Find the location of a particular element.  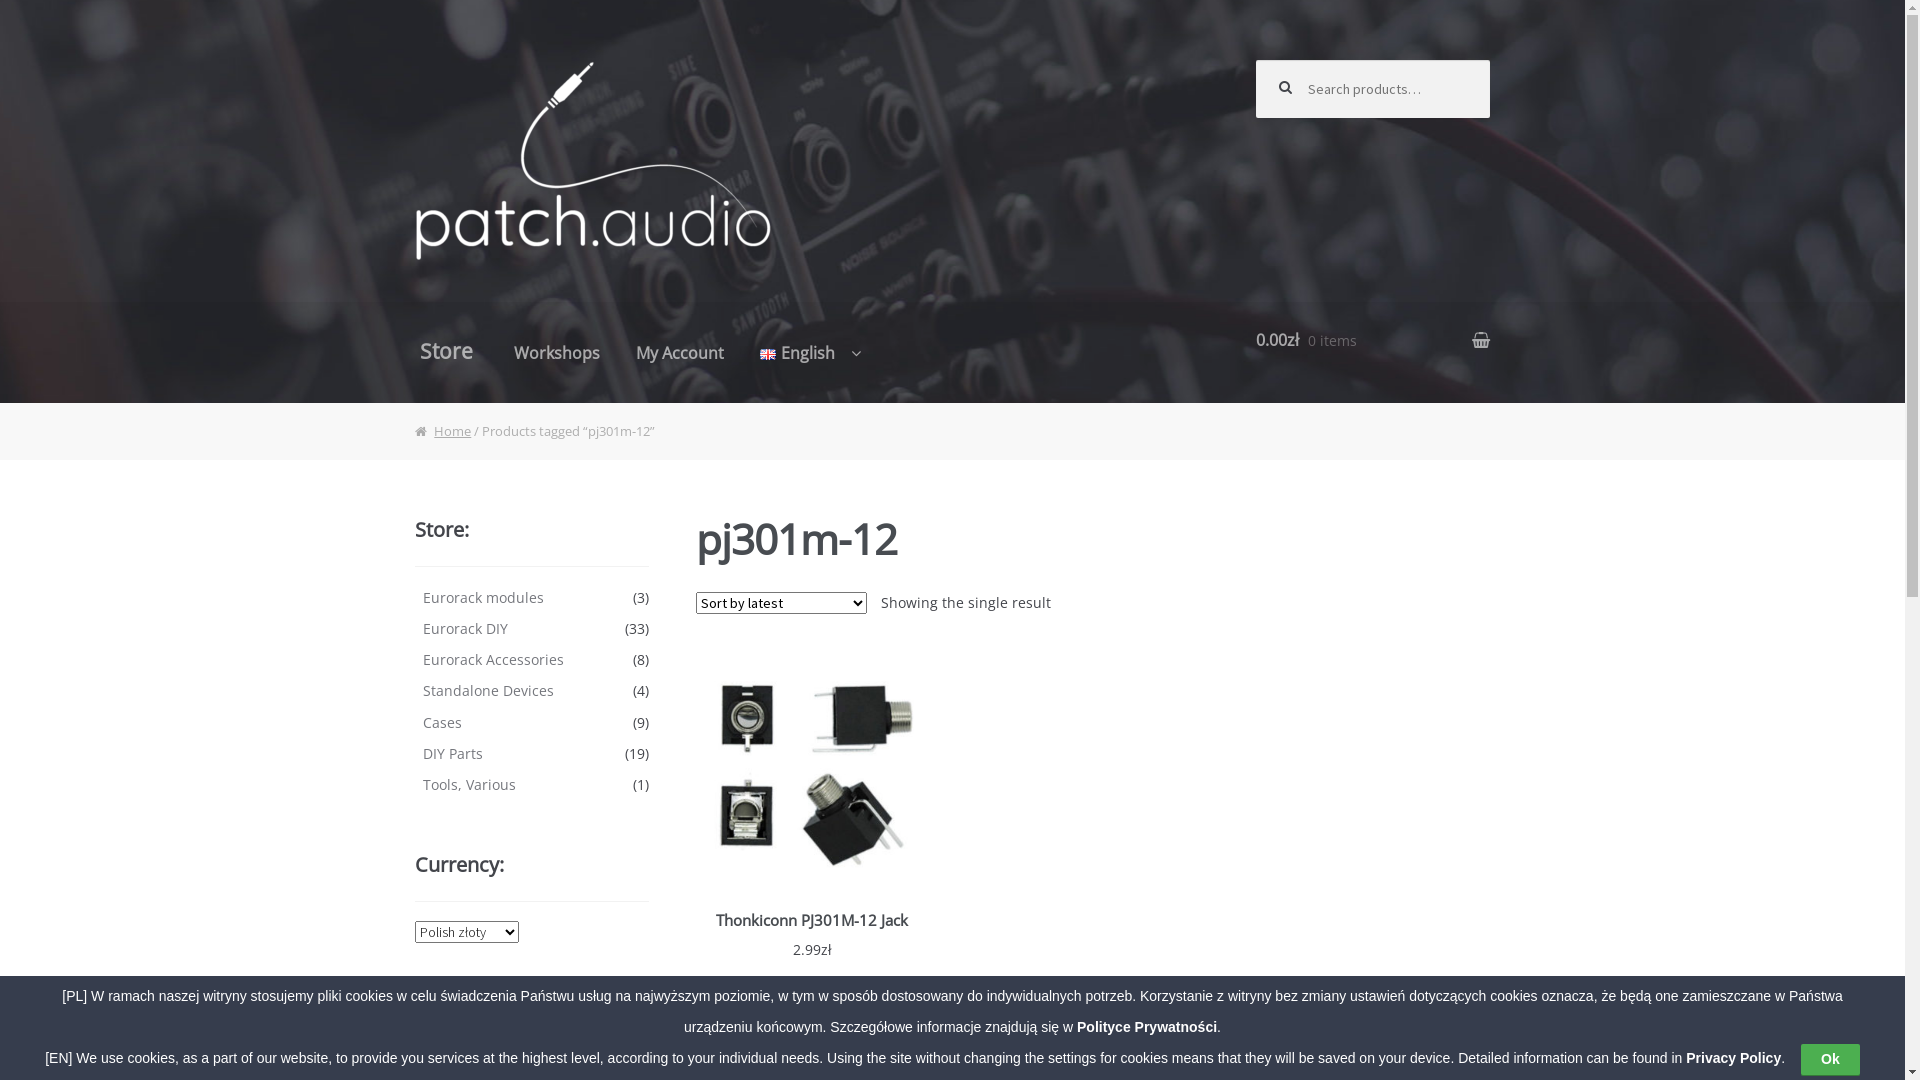

Search is located at coordinates (1298, 80).